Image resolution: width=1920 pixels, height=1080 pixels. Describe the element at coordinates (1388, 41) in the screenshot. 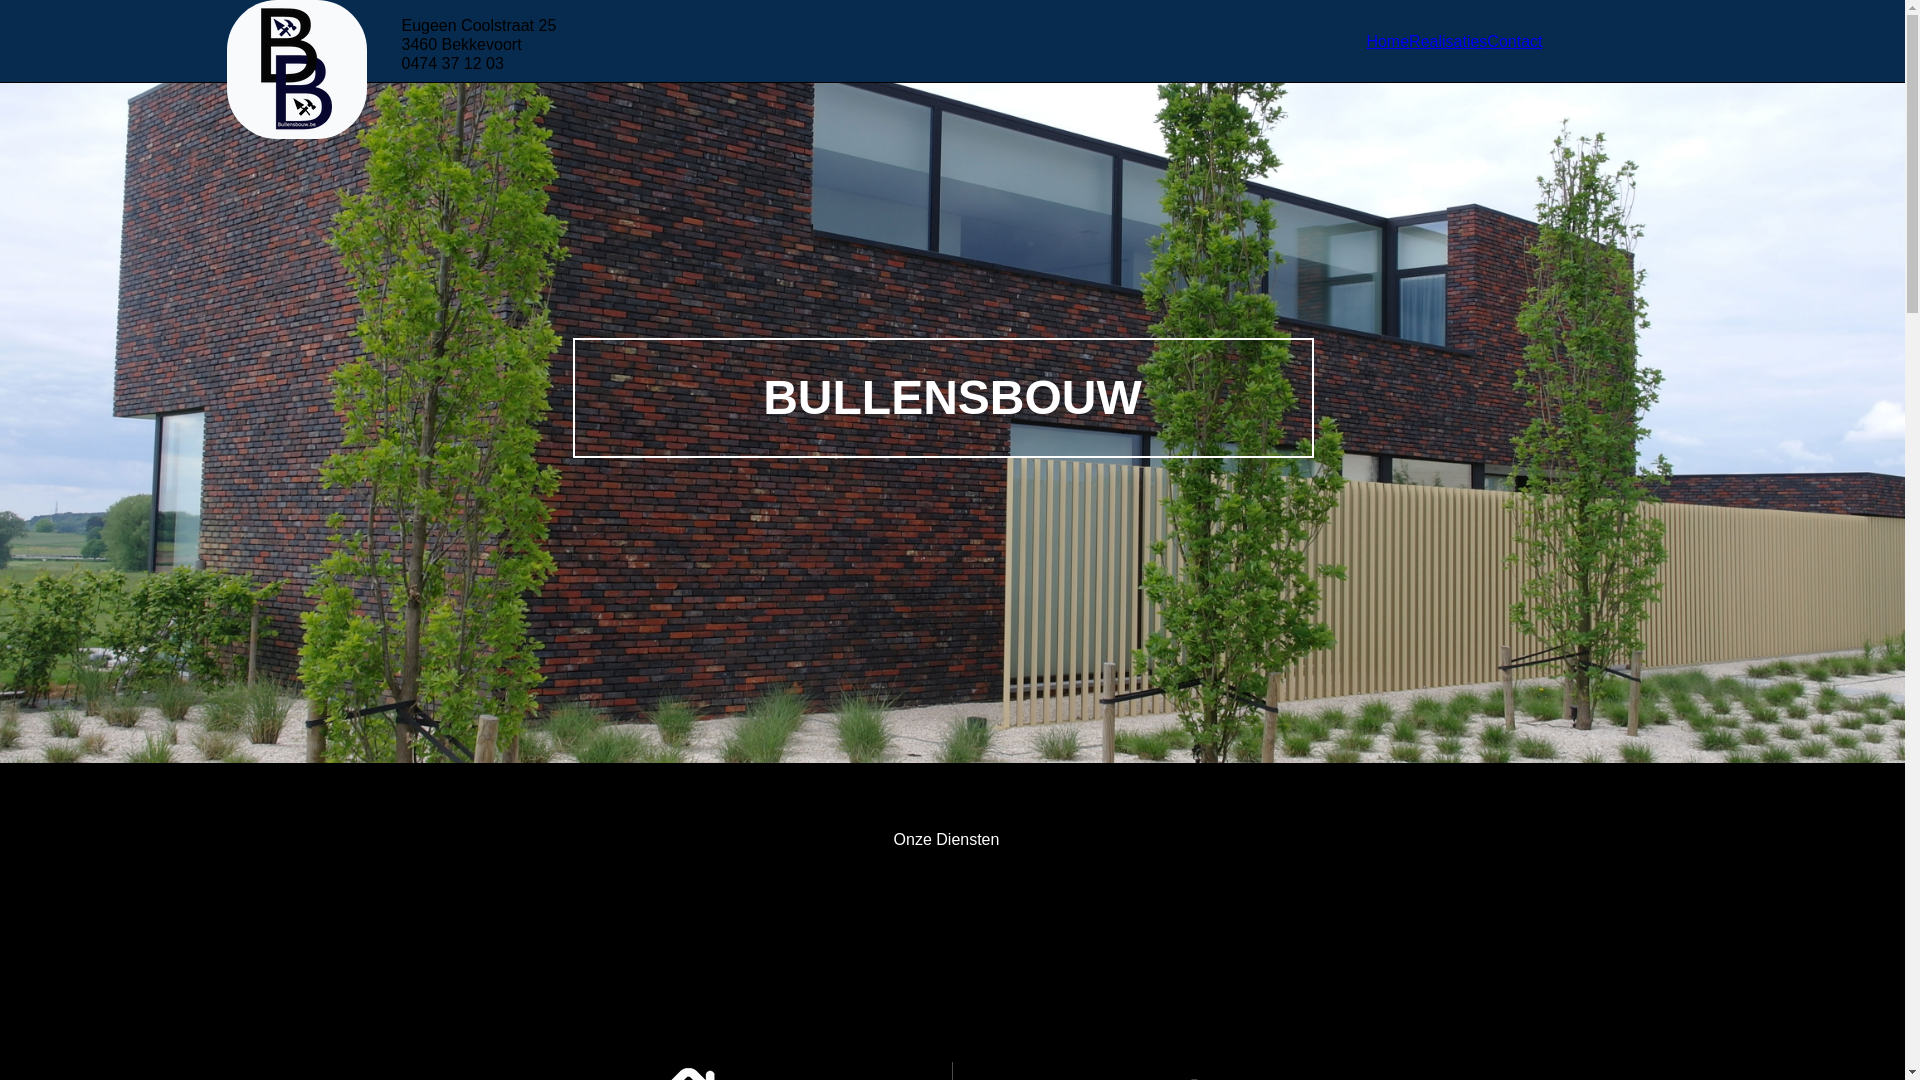

I see `Home` at that location.